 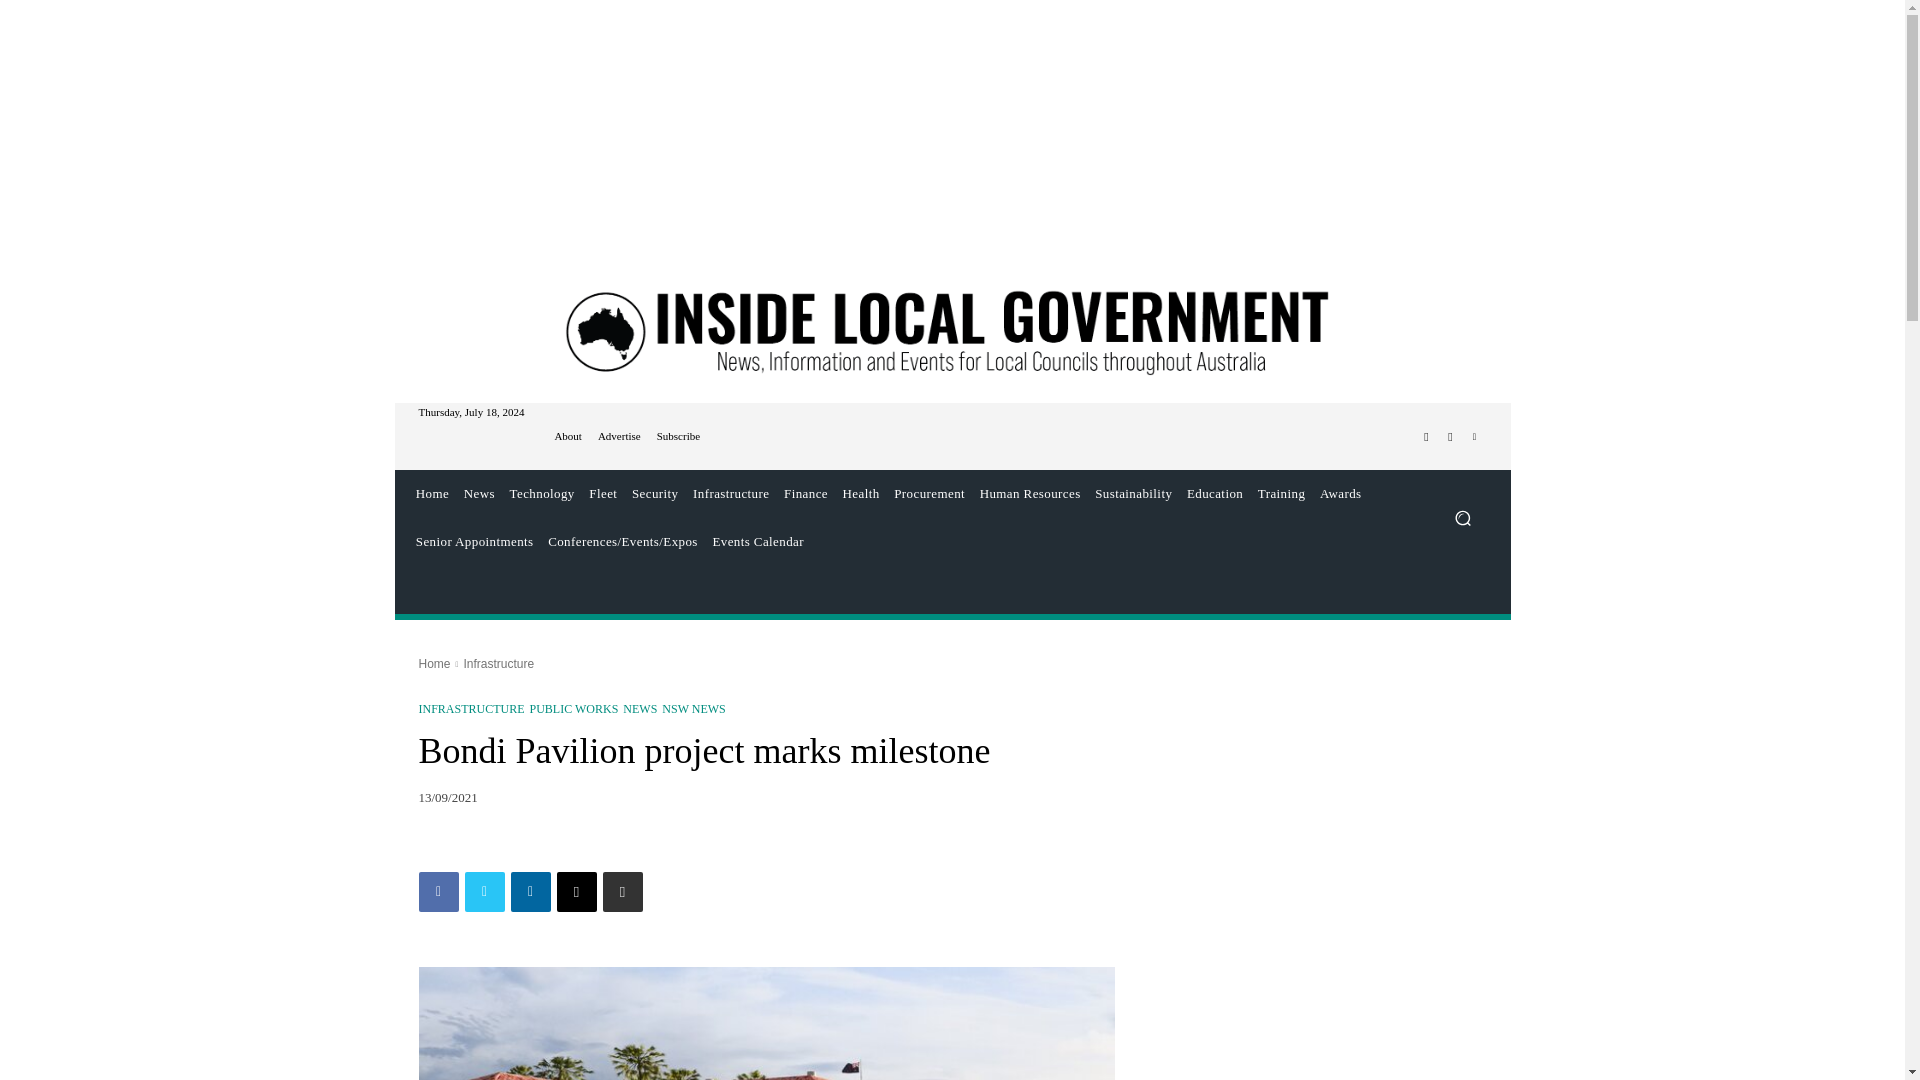 What do you see at coordinates (1426, 437) in the screenshot?
I see `Facebook` at bounding box center [1426, 437].